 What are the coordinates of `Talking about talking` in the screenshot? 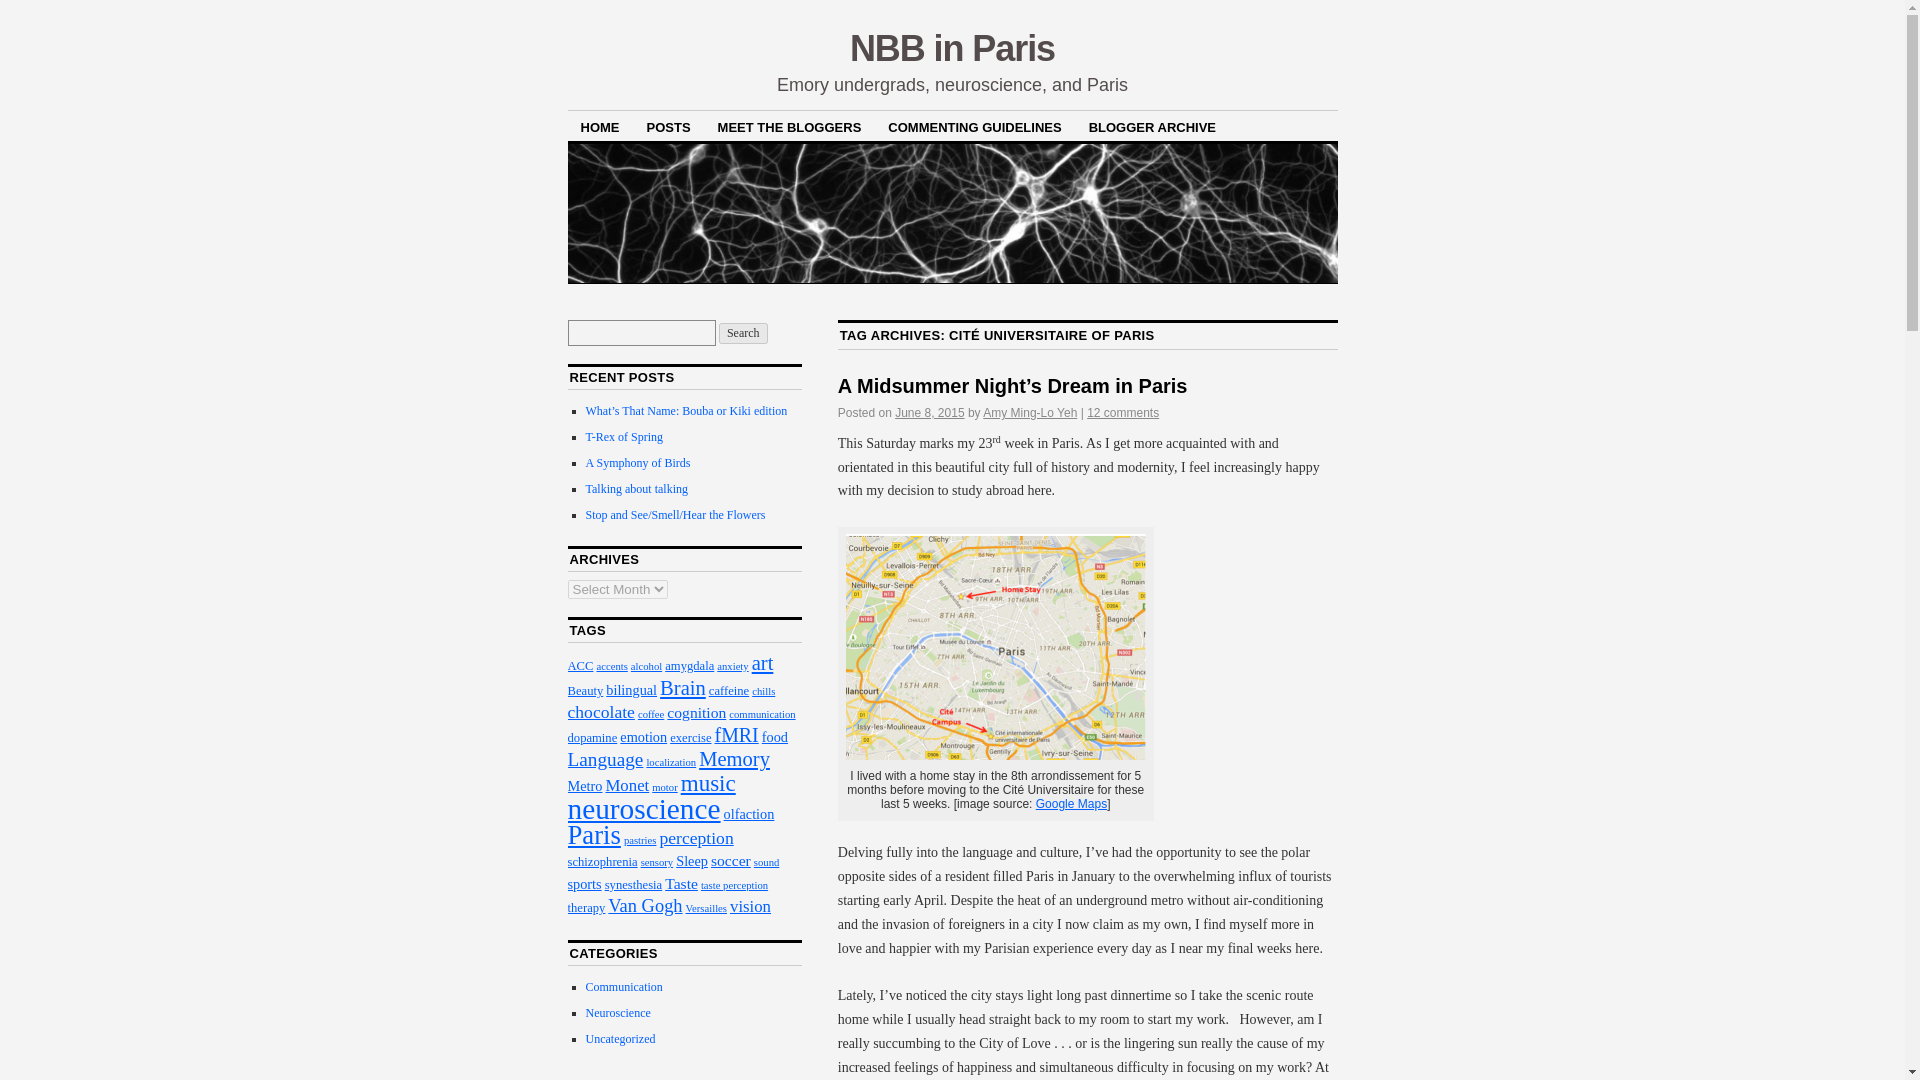 It's located at (636, 488).